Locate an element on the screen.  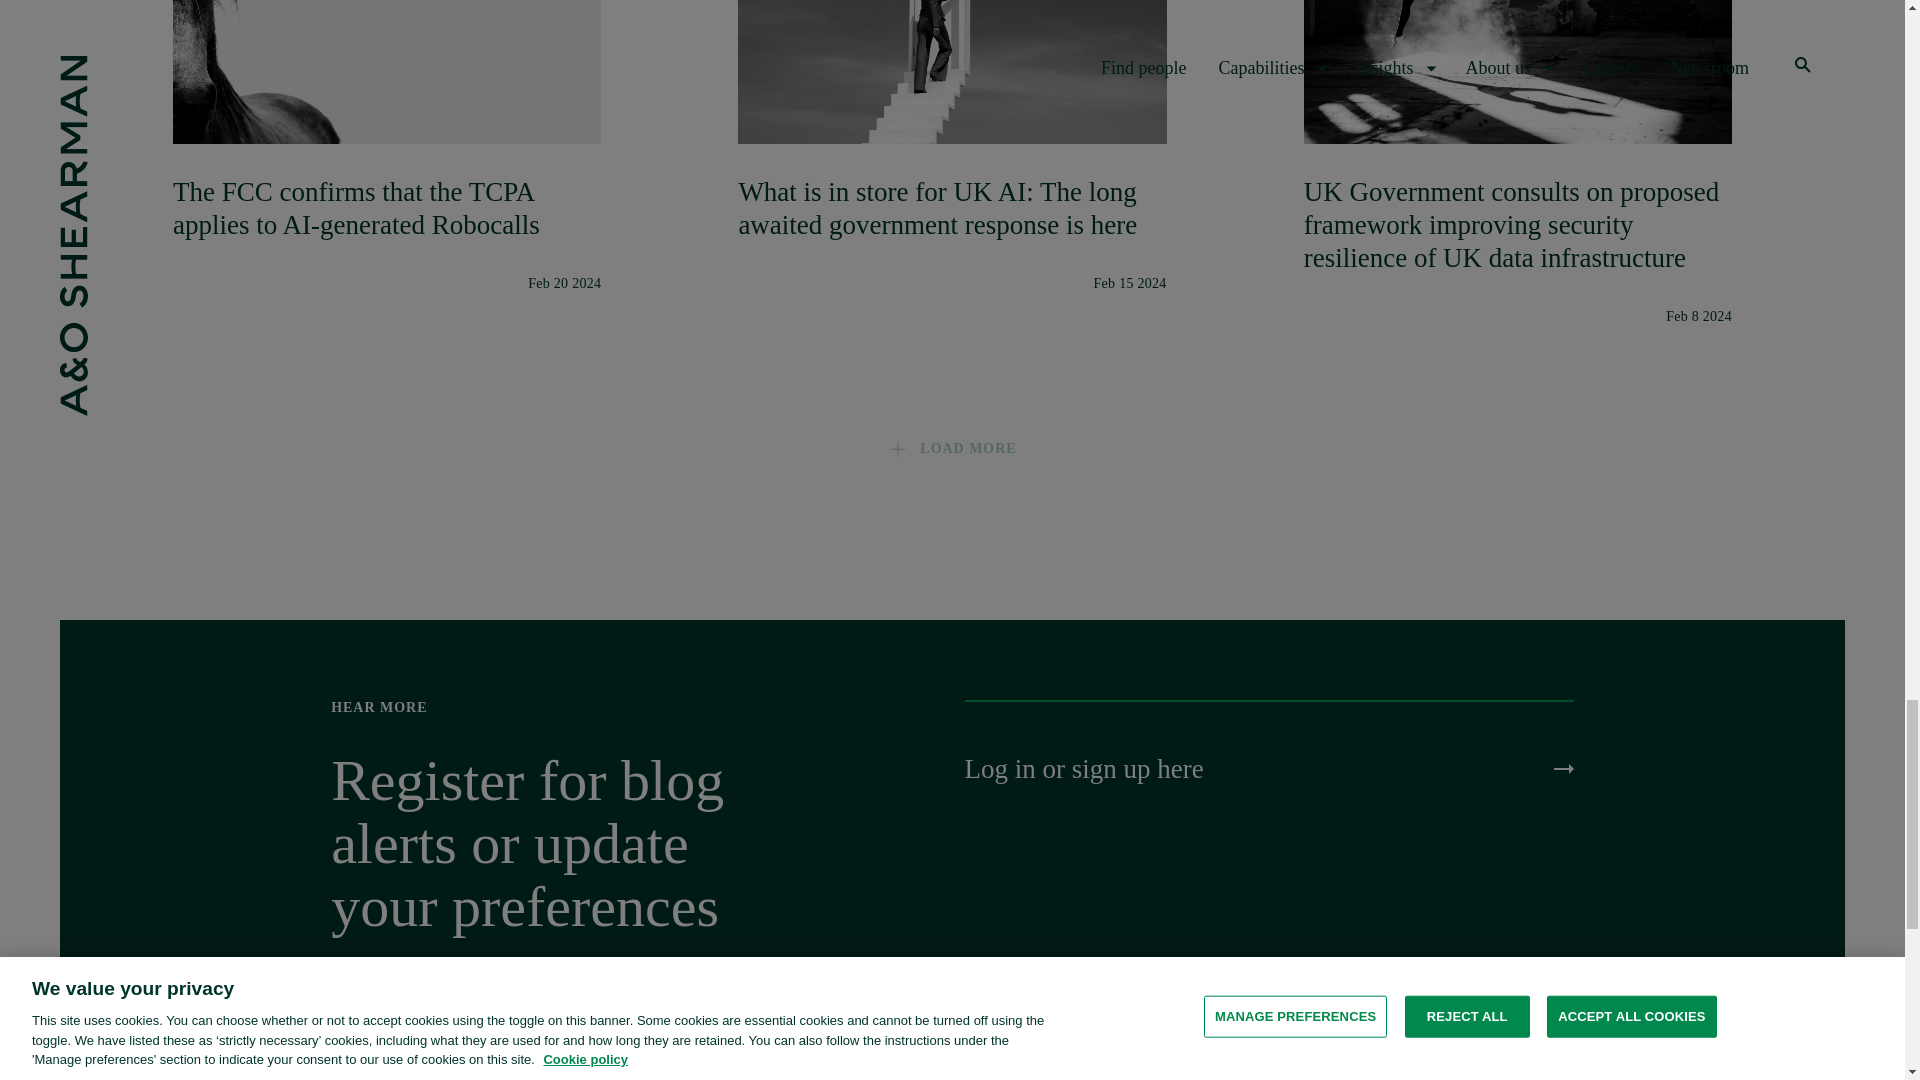
Log in or sign up here is located at coordinates (1268, 769).